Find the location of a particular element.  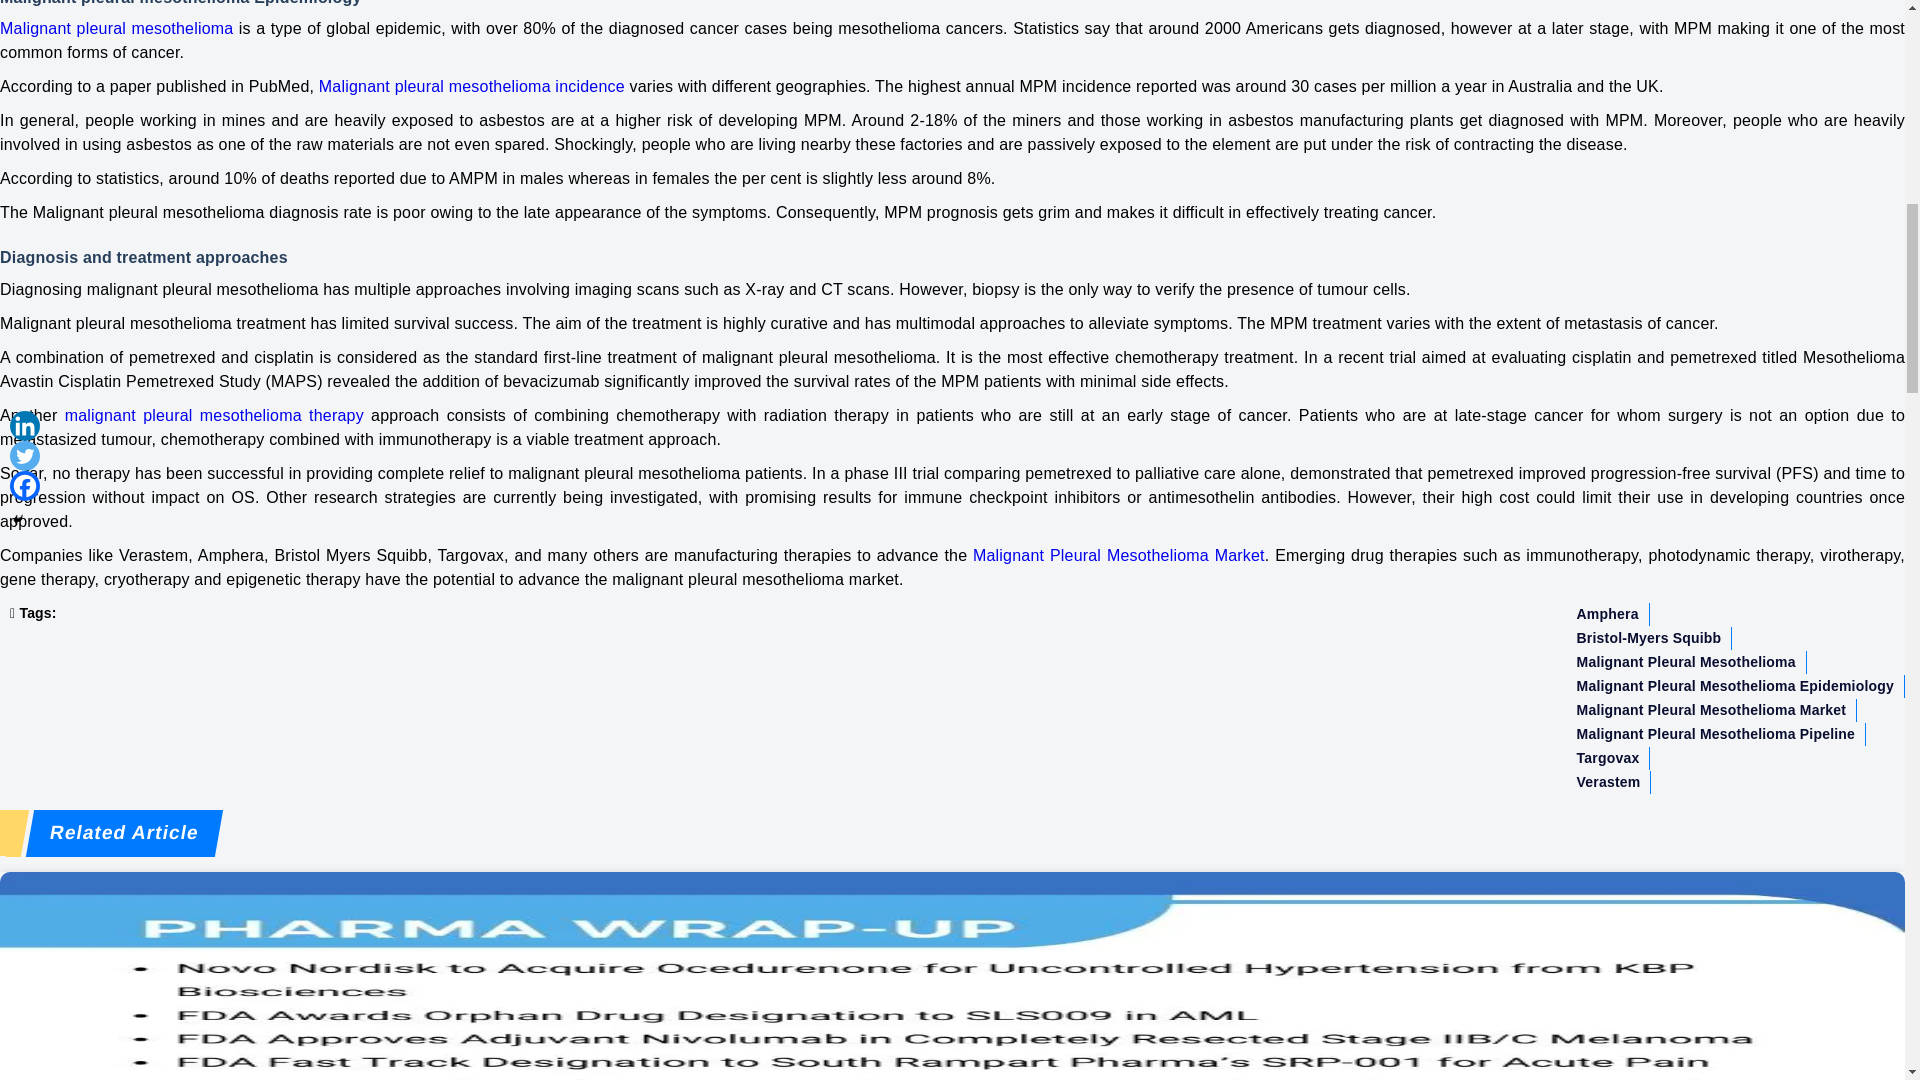

Amphera Tag is located at coordinates (1608, 613).